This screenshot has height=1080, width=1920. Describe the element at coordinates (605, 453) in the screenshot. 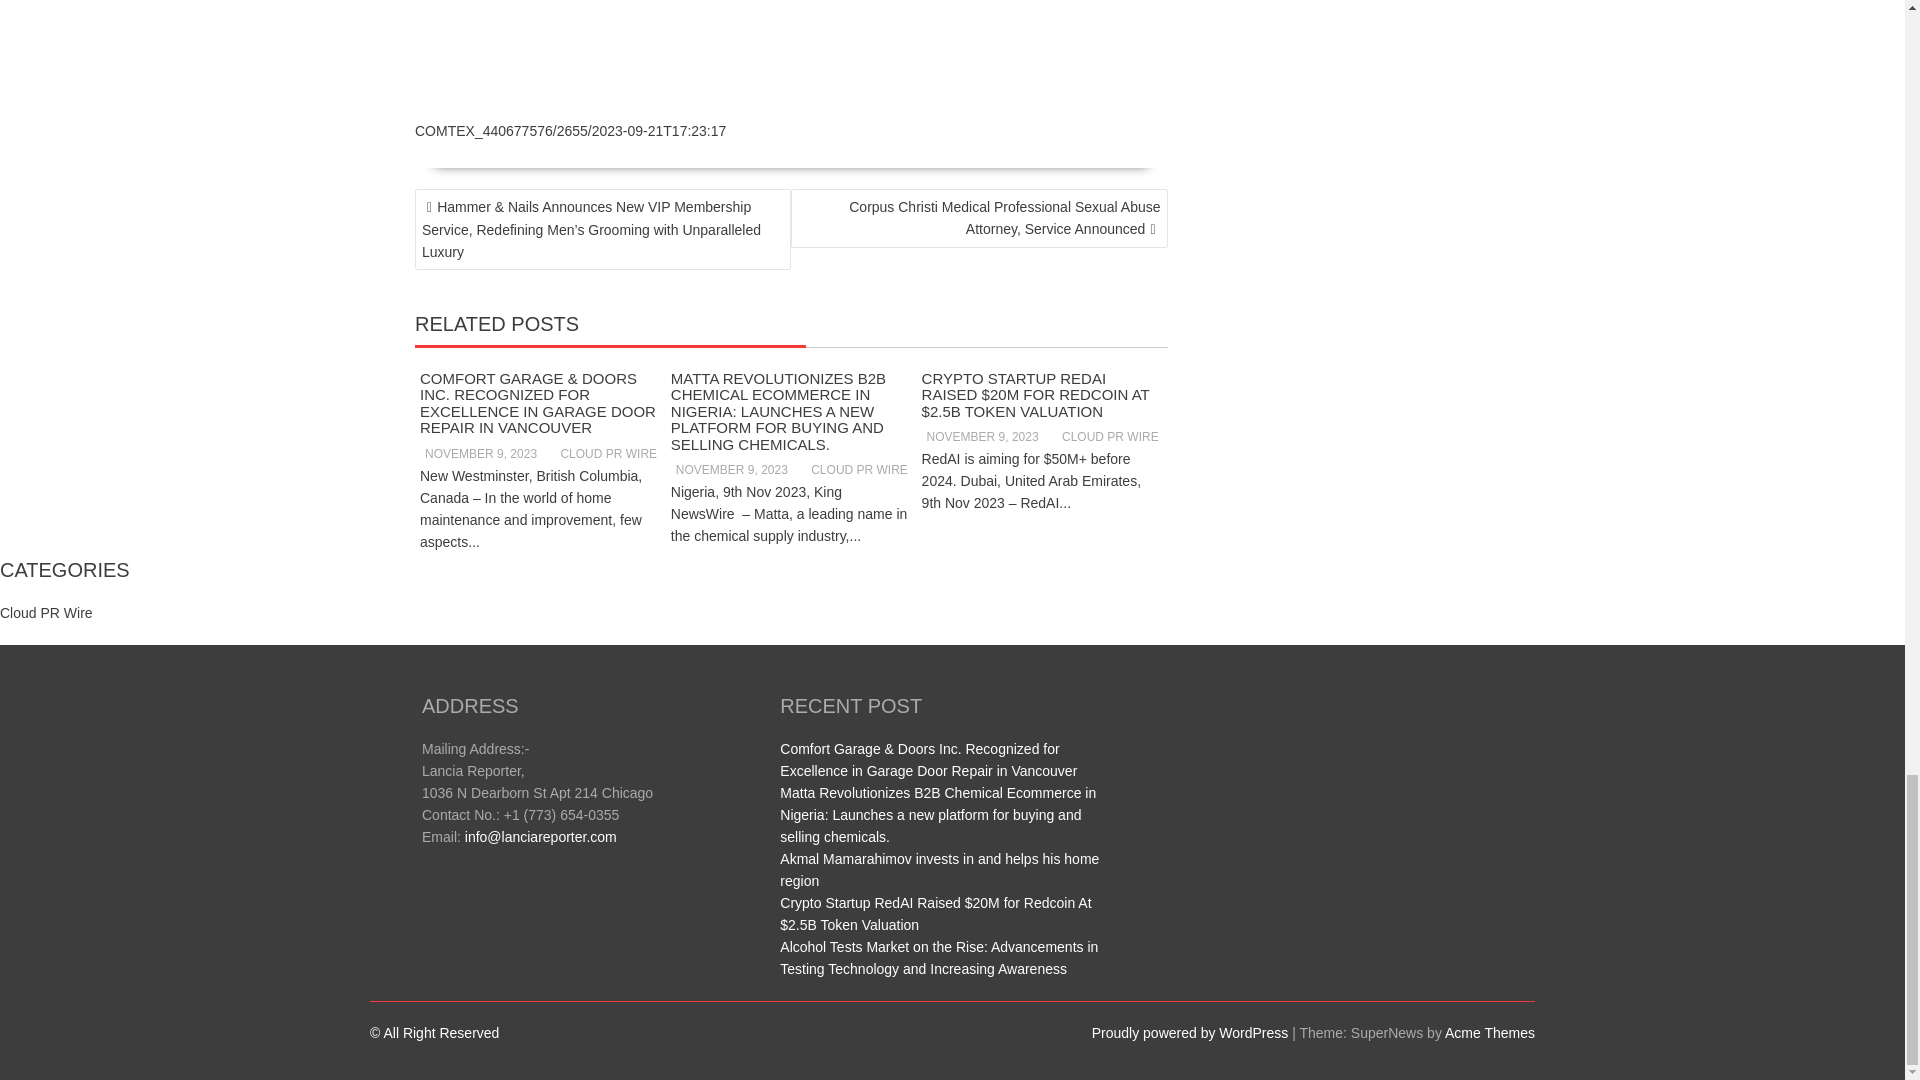

I see `CLOUD PR WIRE` at that location.